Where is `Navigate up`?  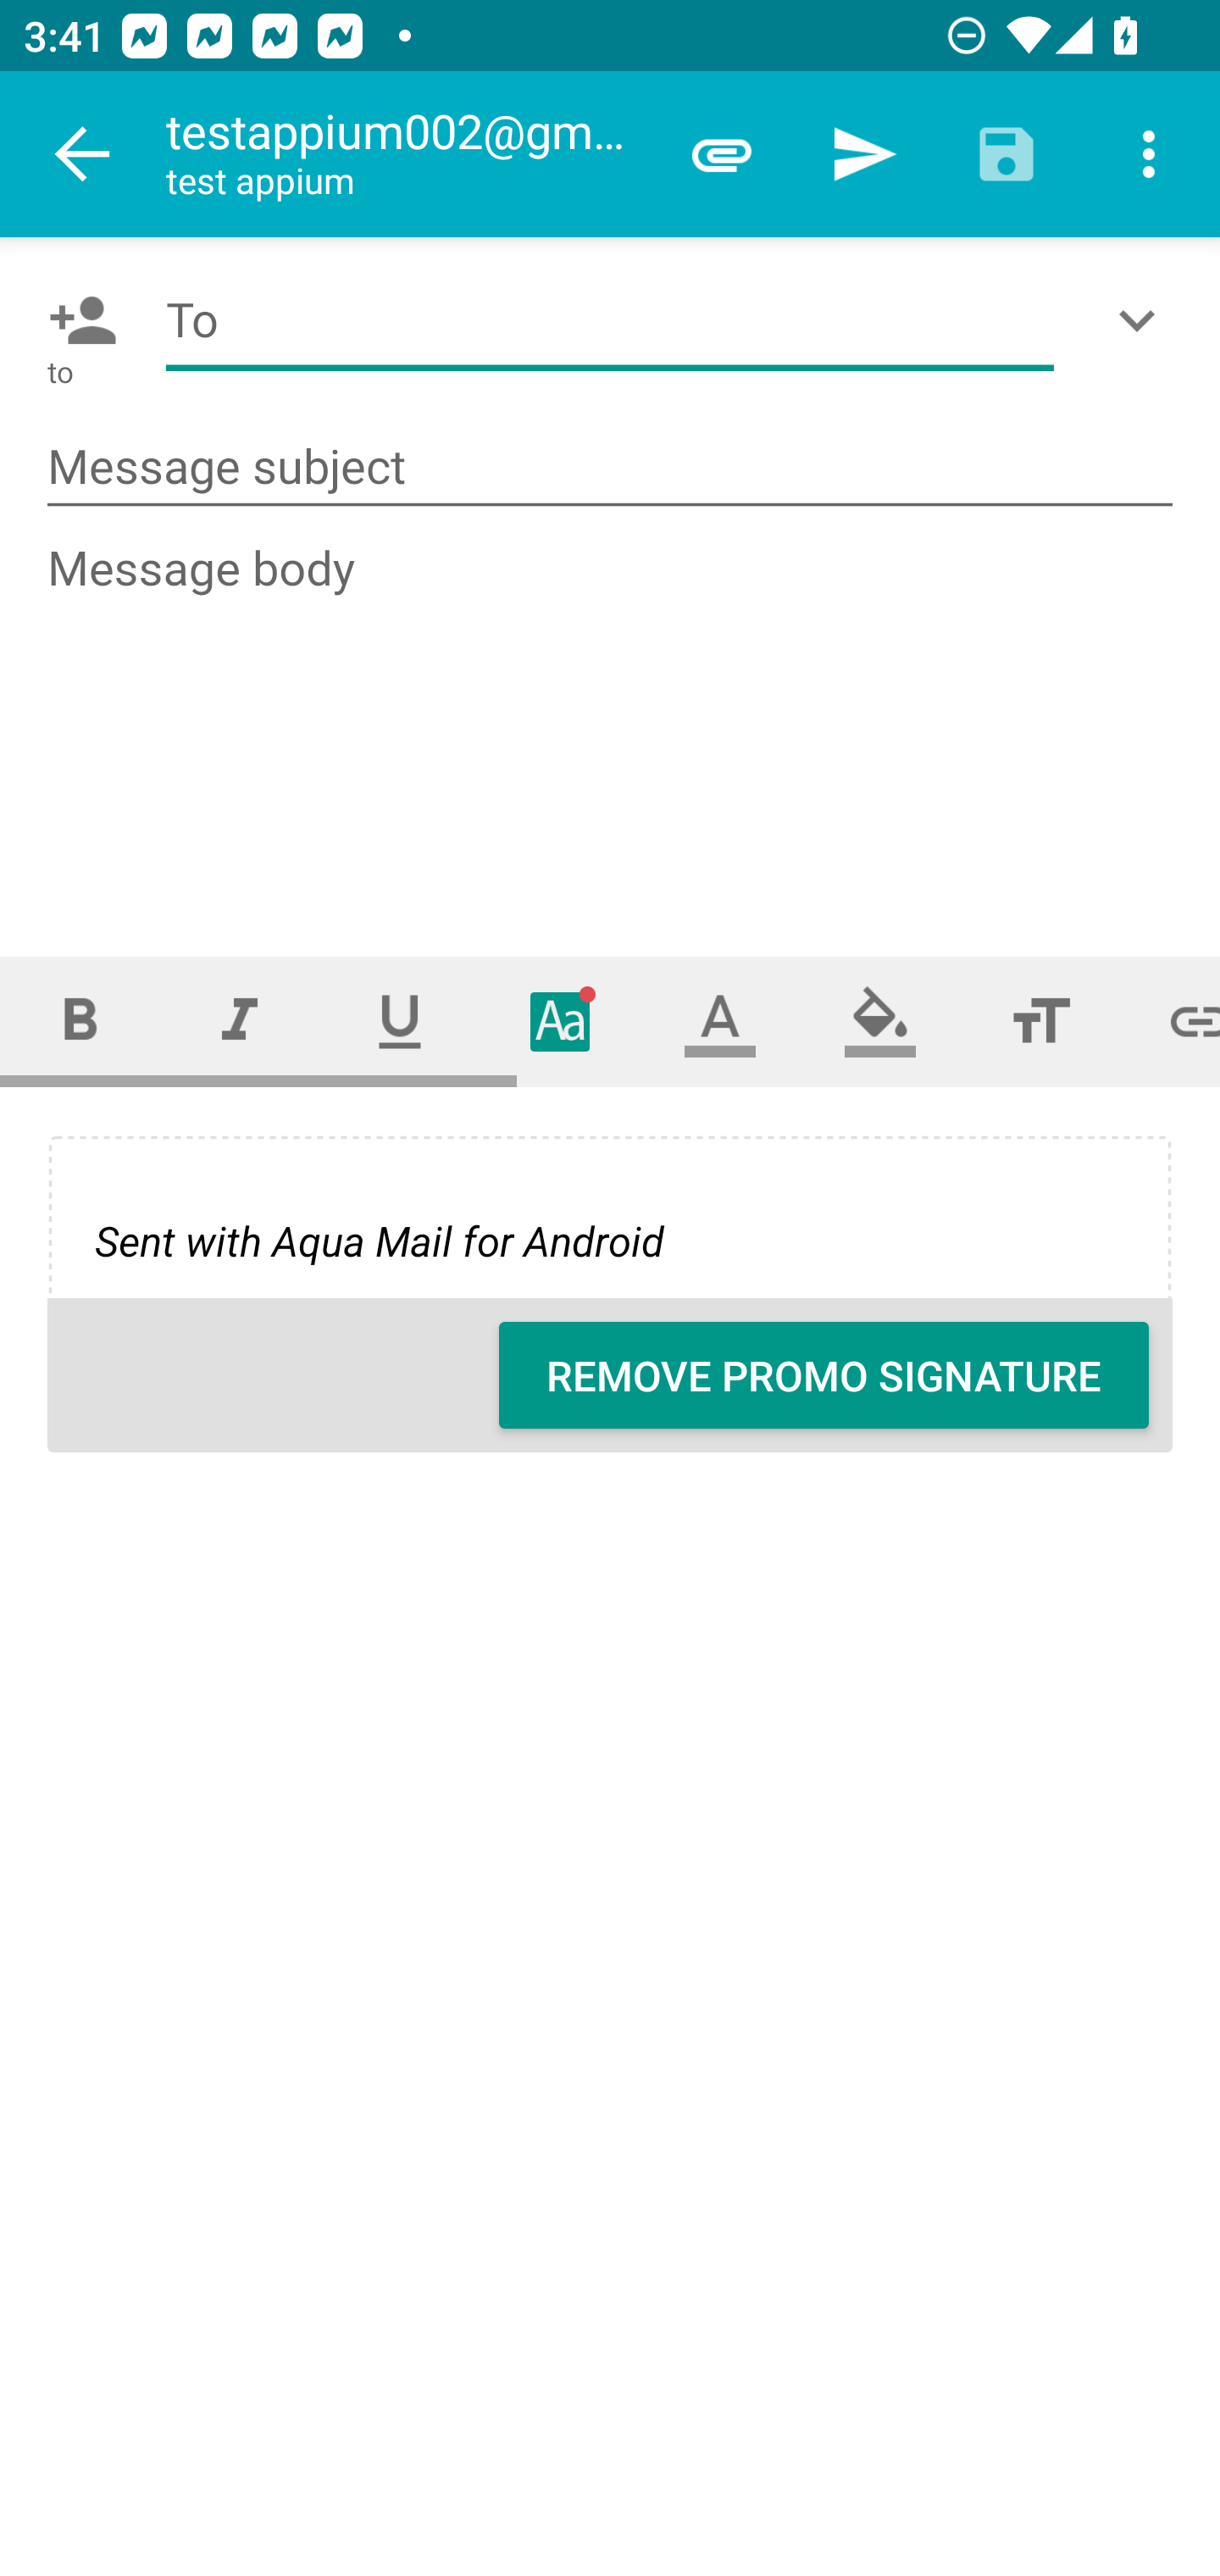
Navigate up is located at coordinates (83, 154).